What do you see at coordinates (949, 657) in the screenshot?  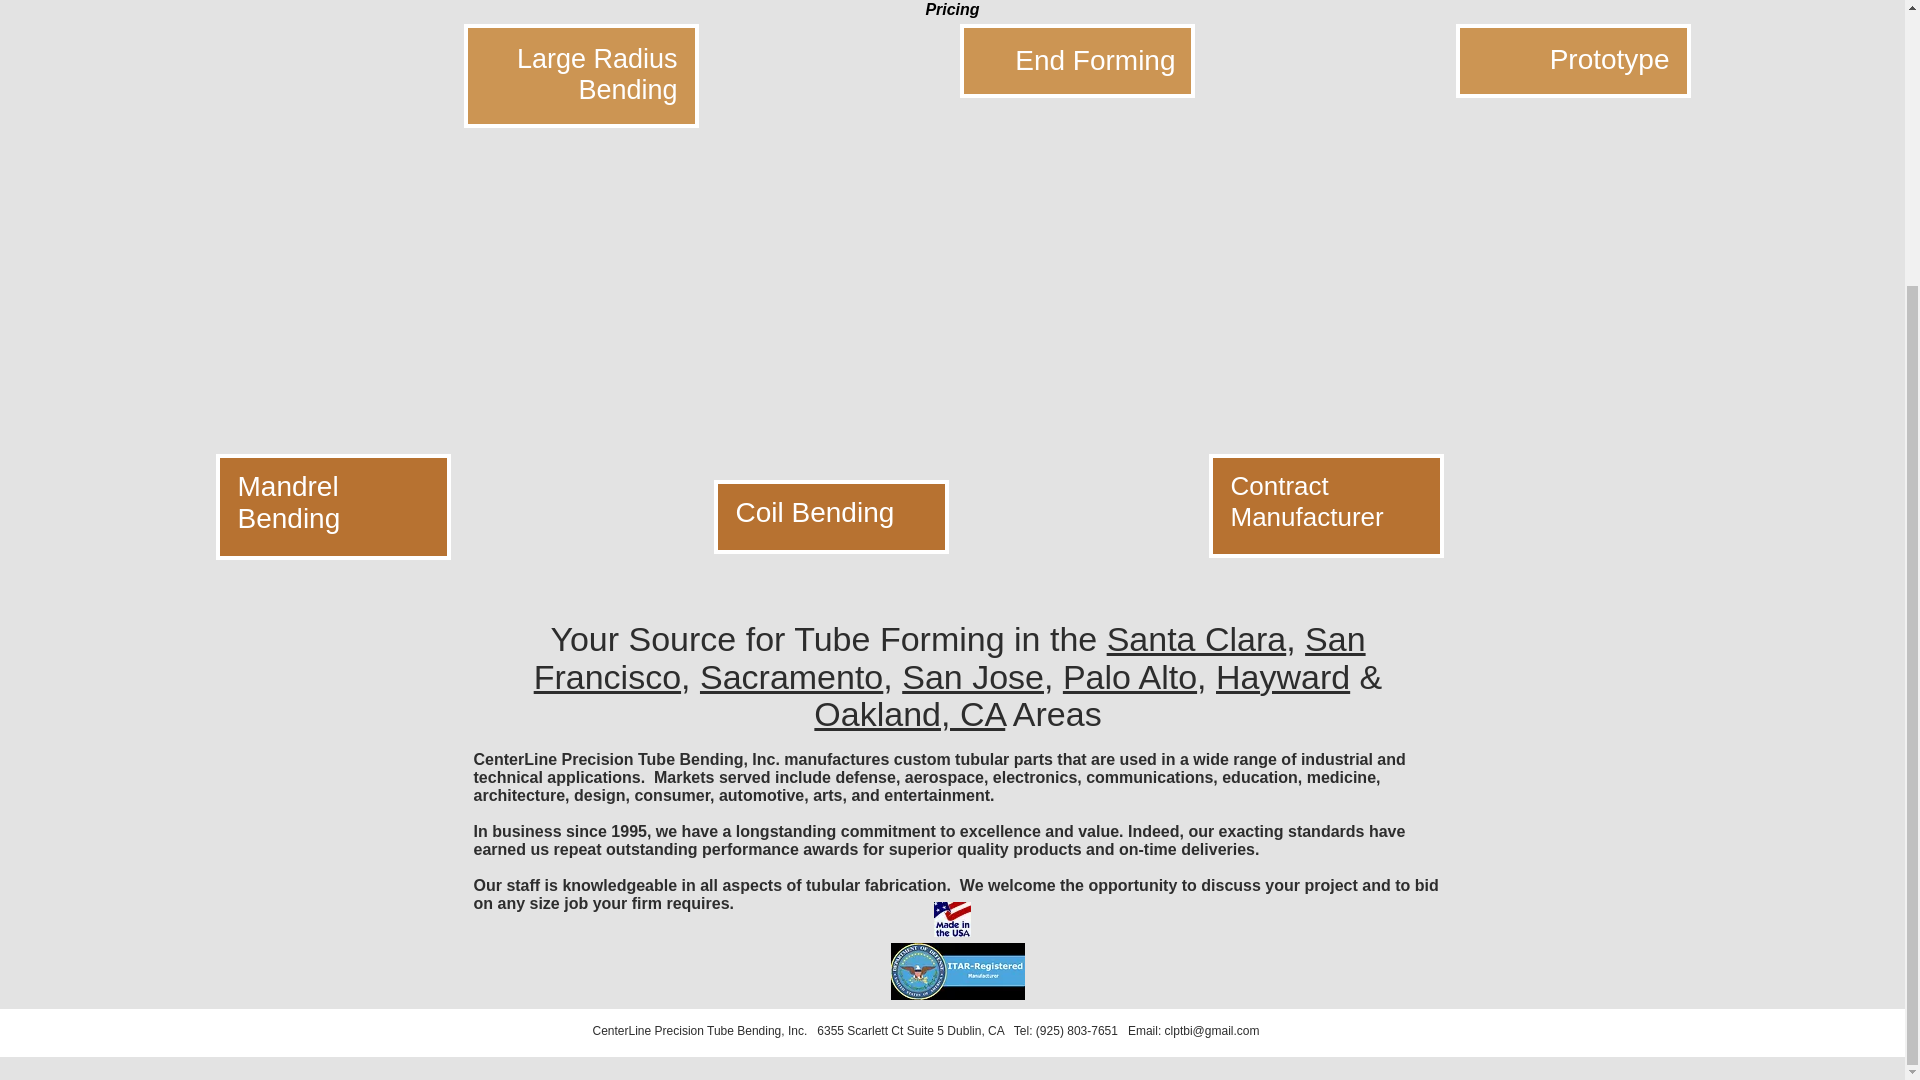 I see `San Francisco` at bounding box center [949, 657].